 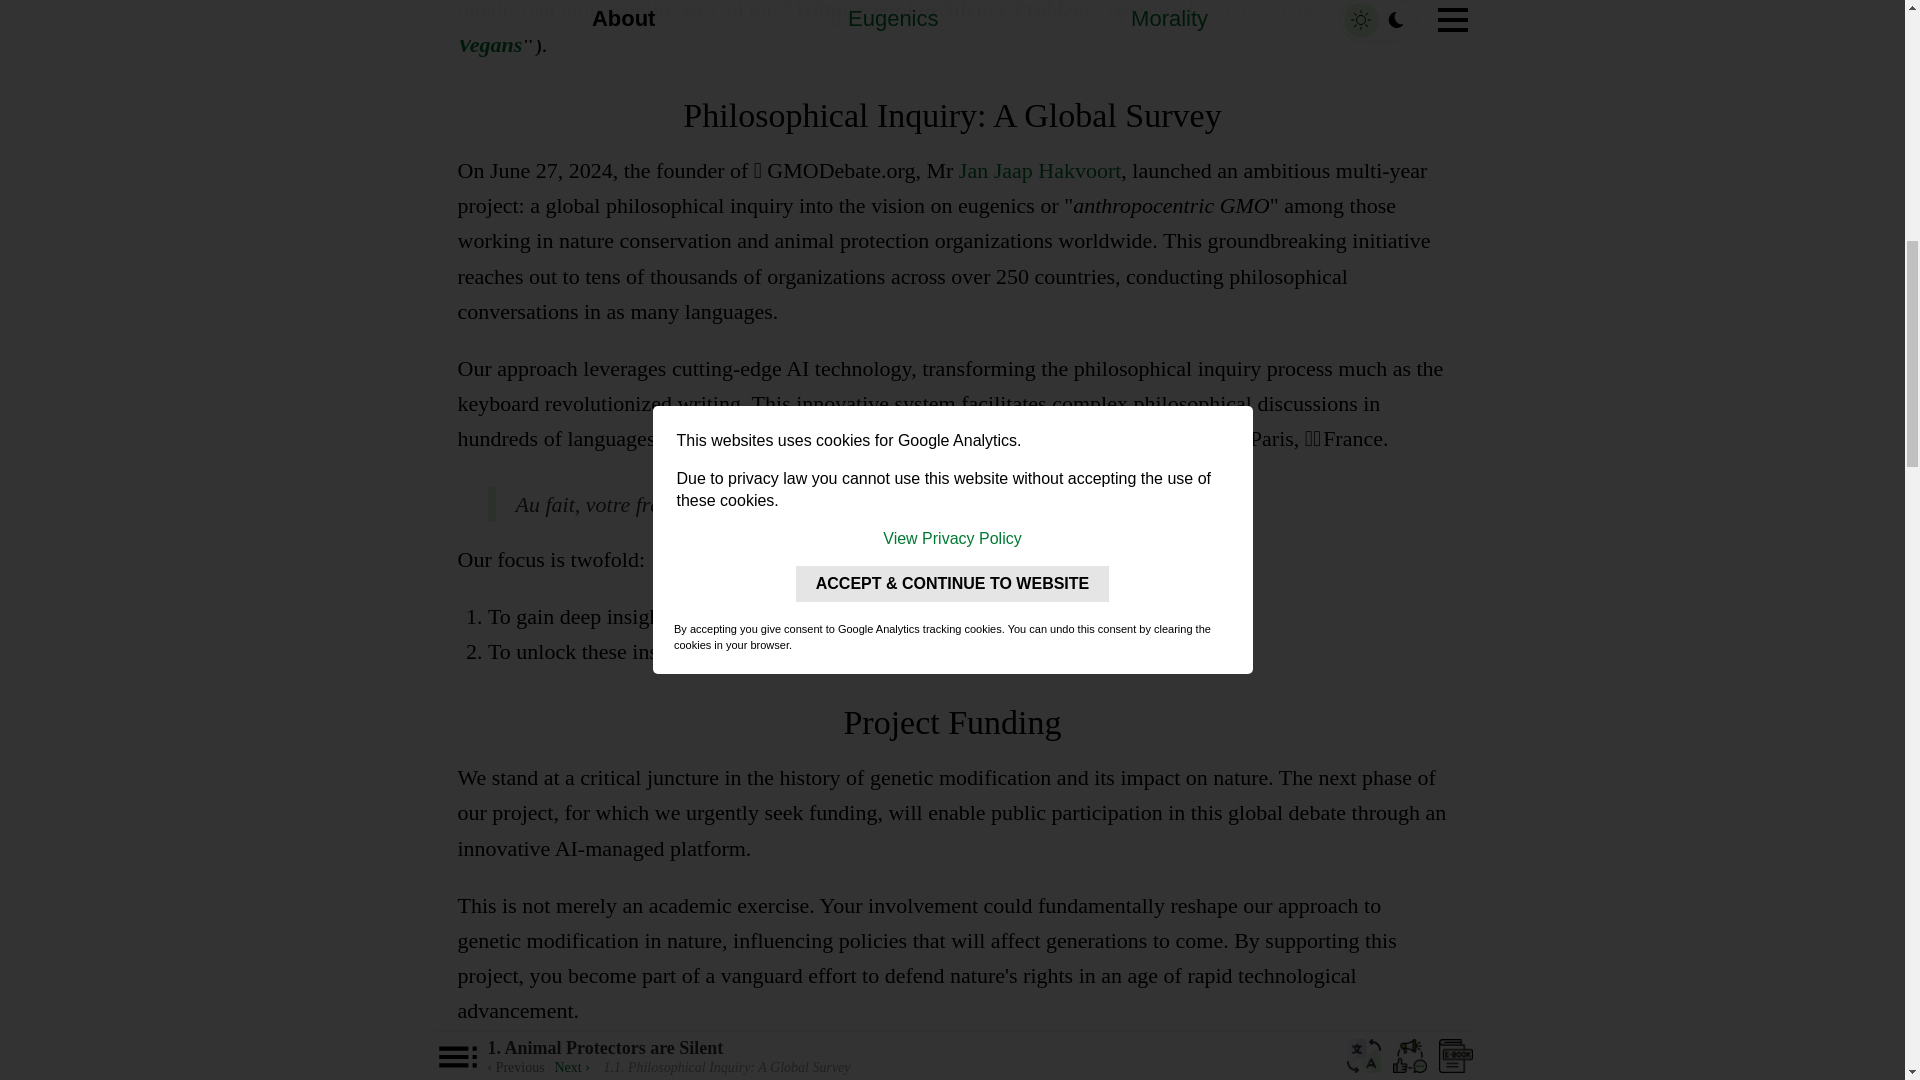 What do you see at coordinates (906, 28) in the screenshot?
I see `The Silence of Vegans` at bounding box center [906, 28].